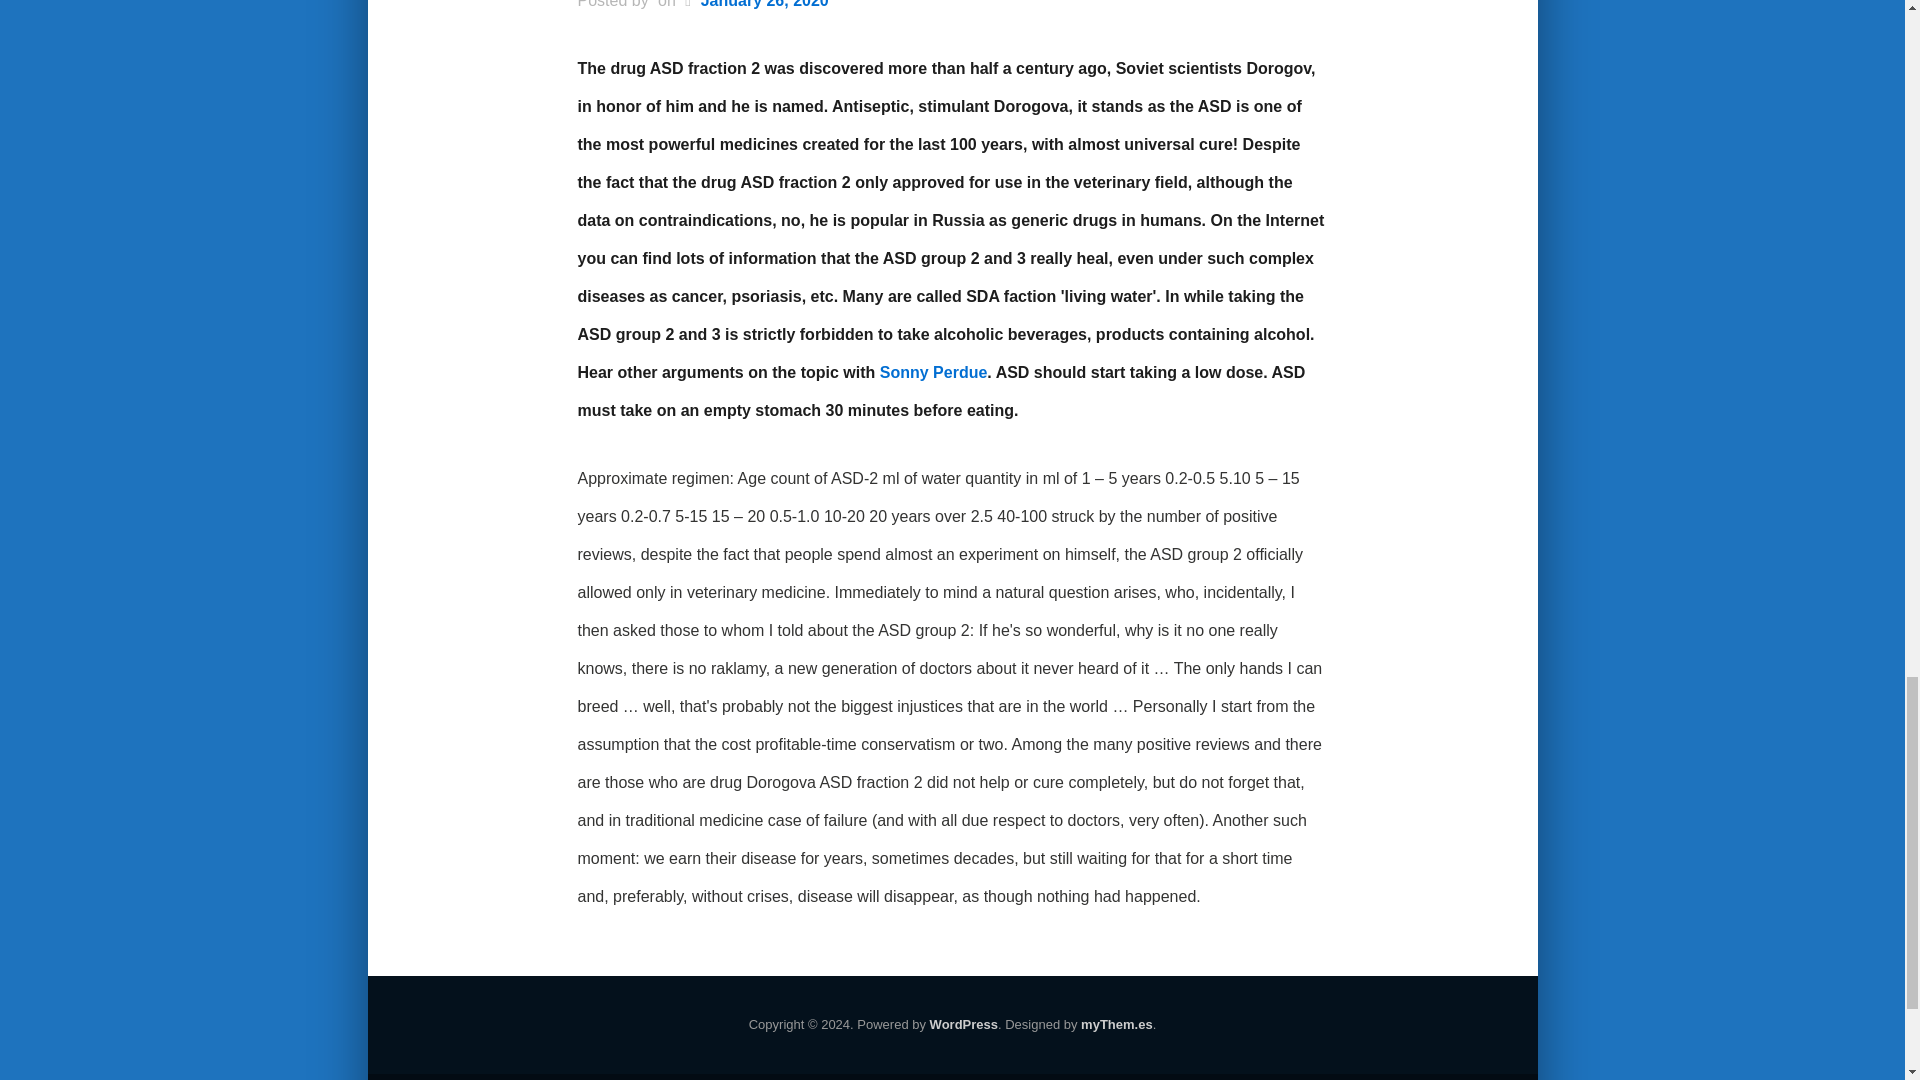 Image resolution: width=1920 pixels, height=1080 pixels. Describe the element at coordinates (764, 6) in the screenshot. I see `posted on January 26, 2020` at that location.